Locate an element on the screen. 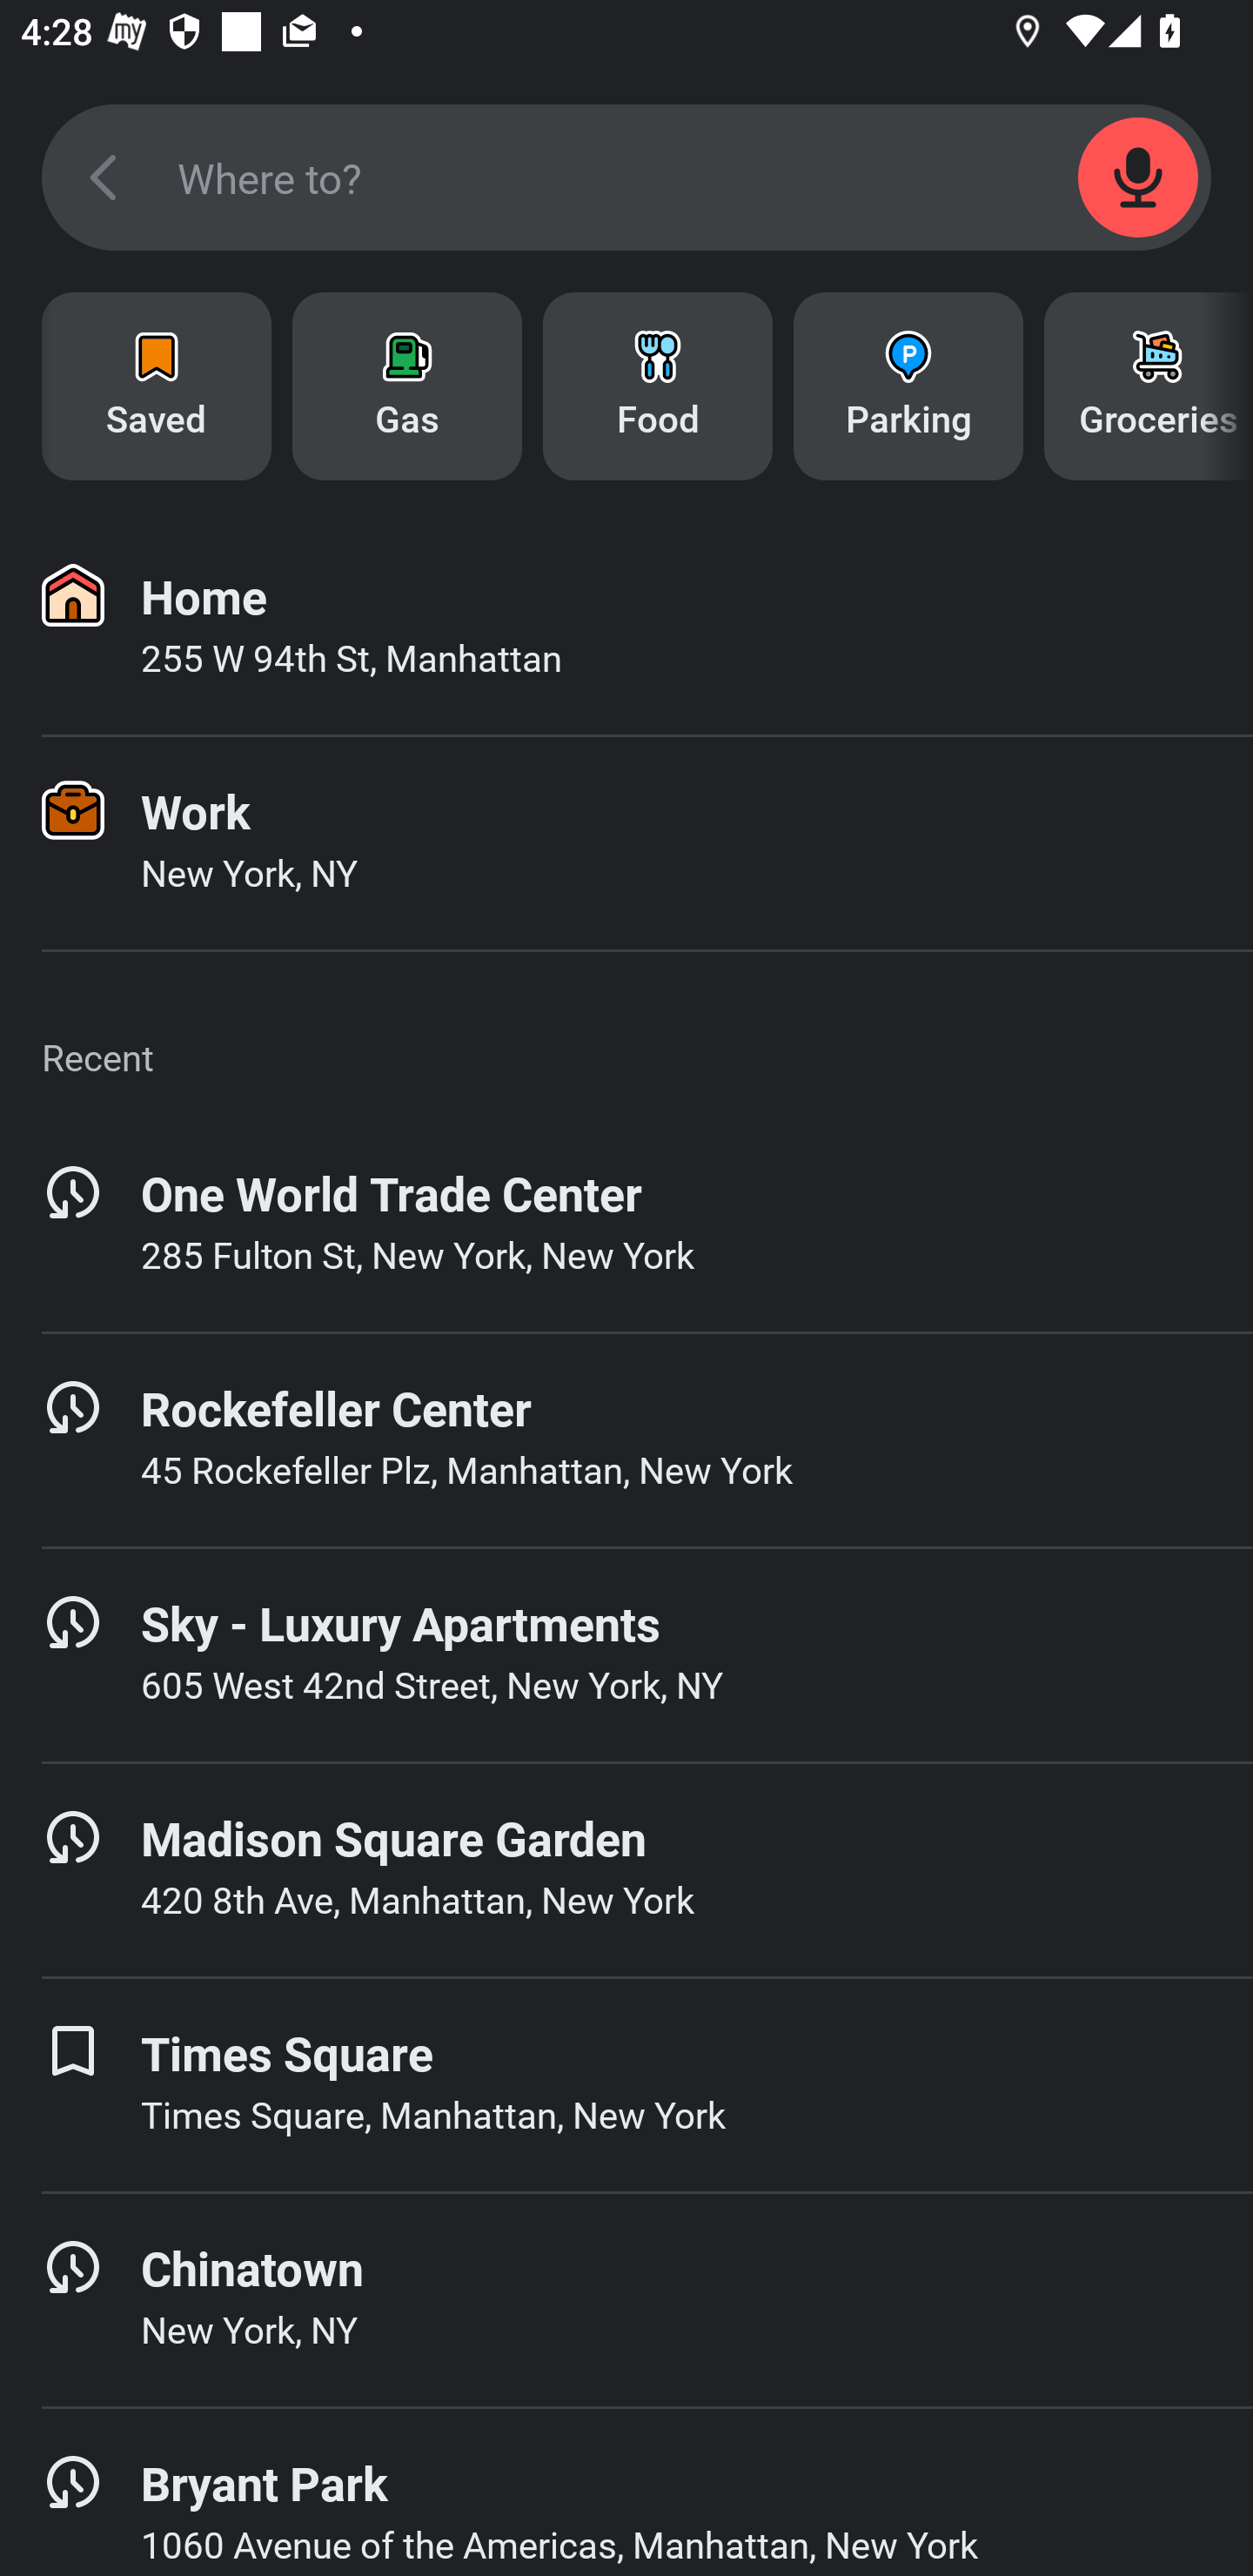  Saved is located at coordinates (157, 386).